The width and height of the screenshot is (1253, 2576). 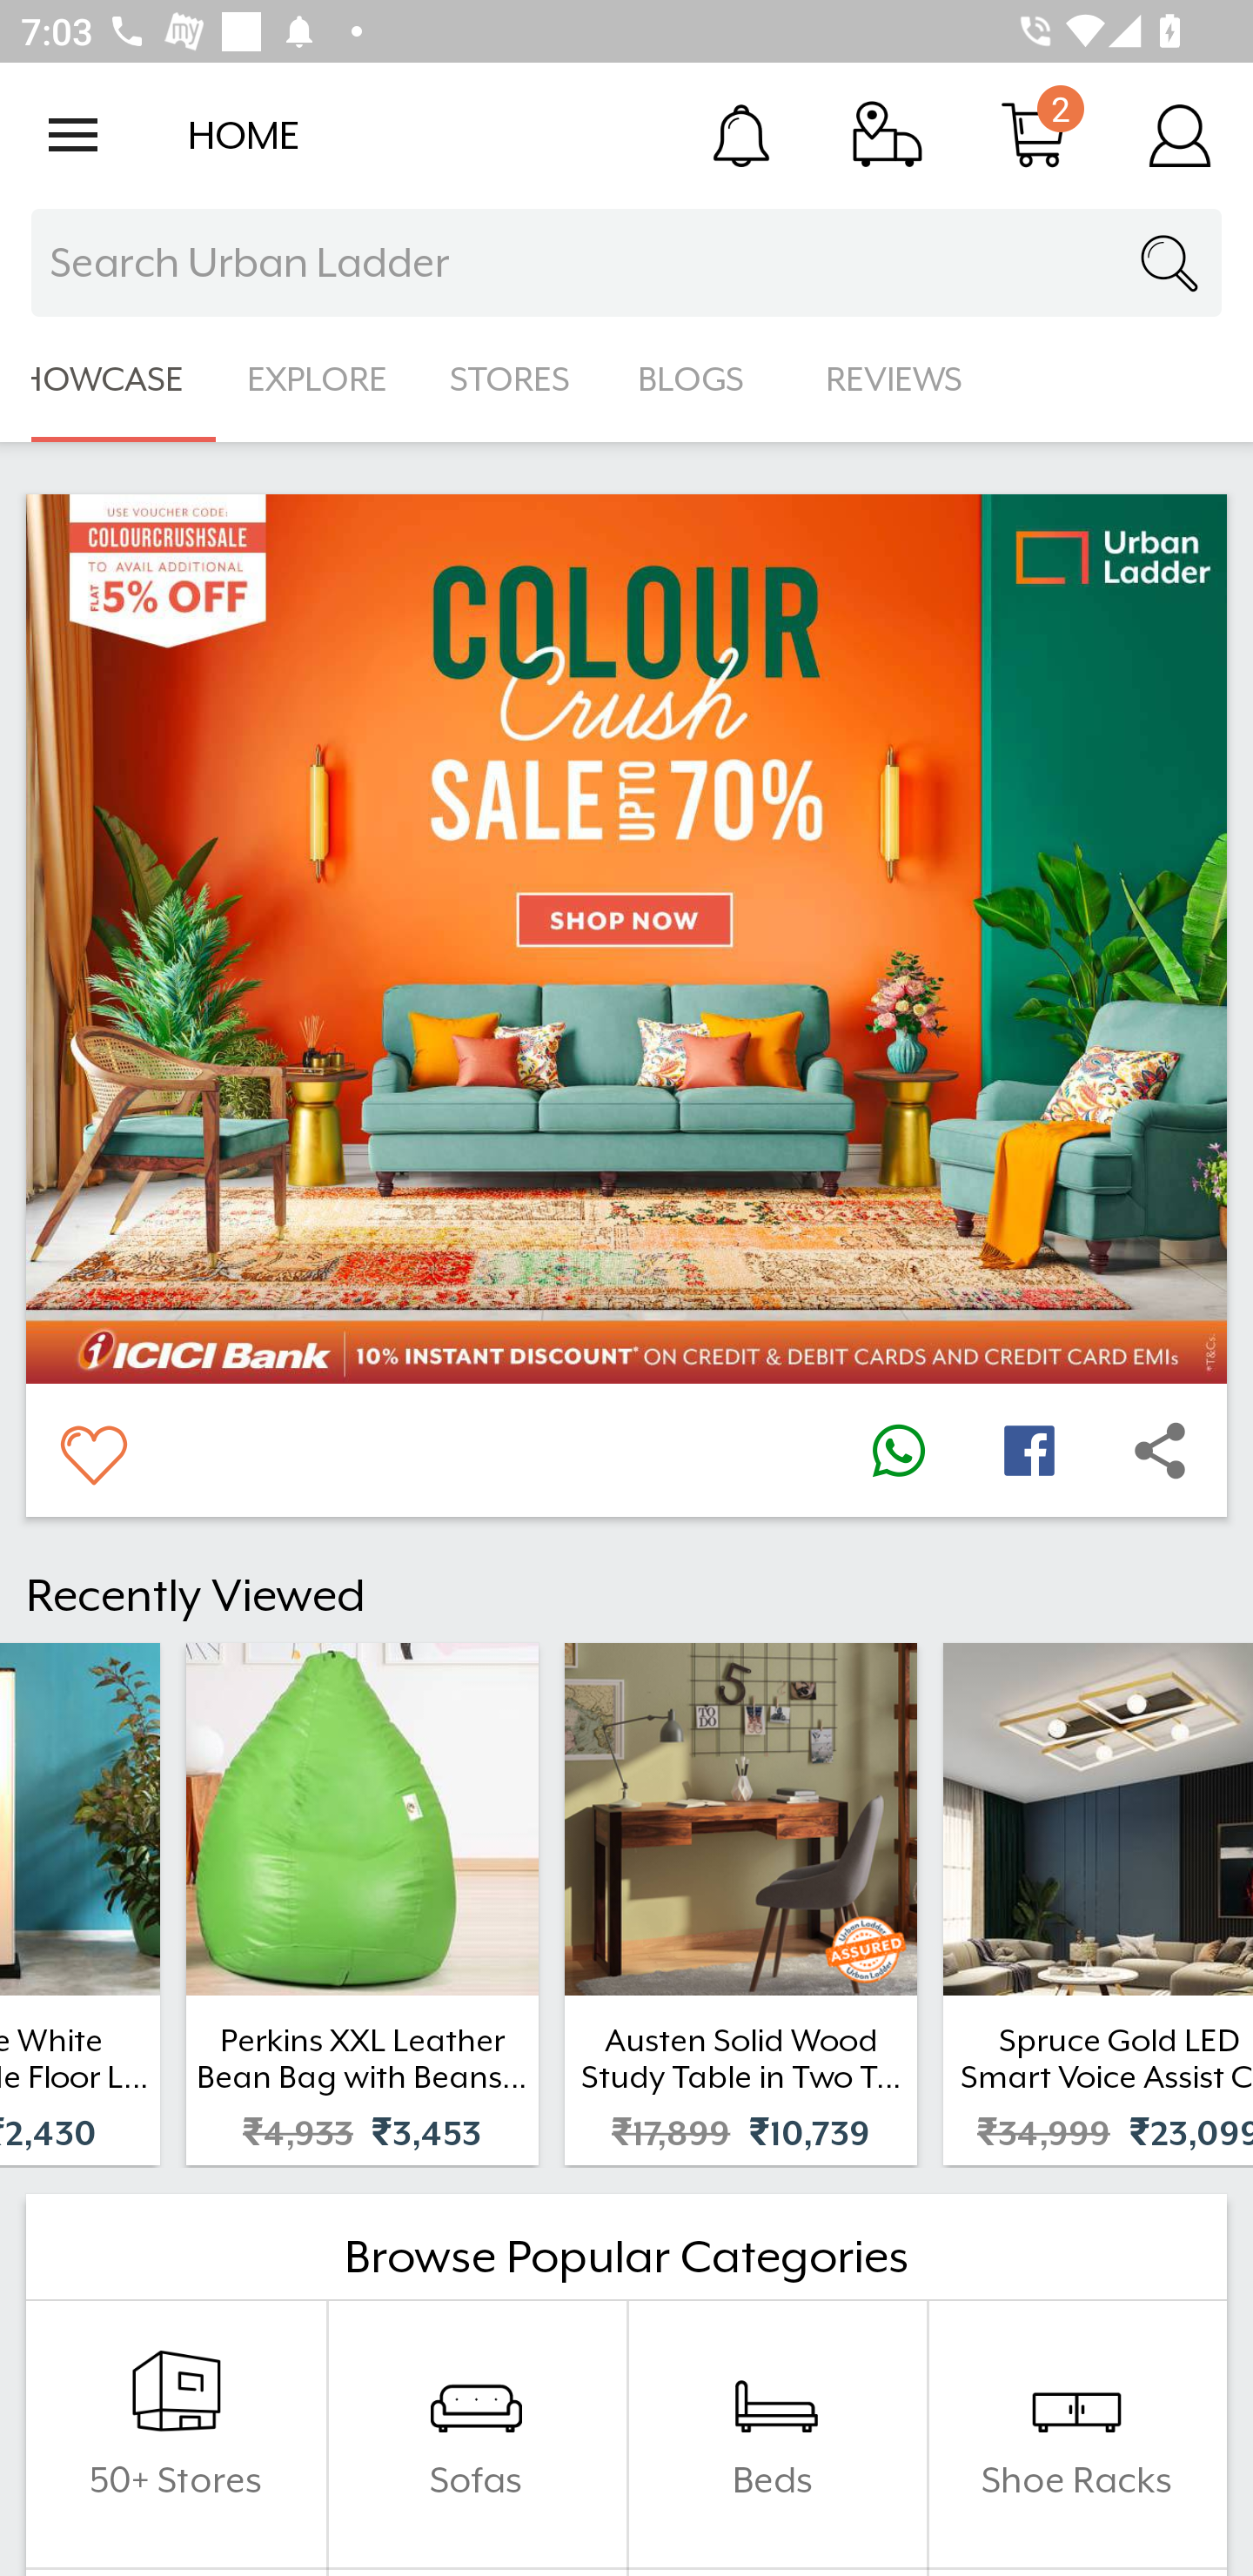 I want to click on , so click(x=1160, y=1450).